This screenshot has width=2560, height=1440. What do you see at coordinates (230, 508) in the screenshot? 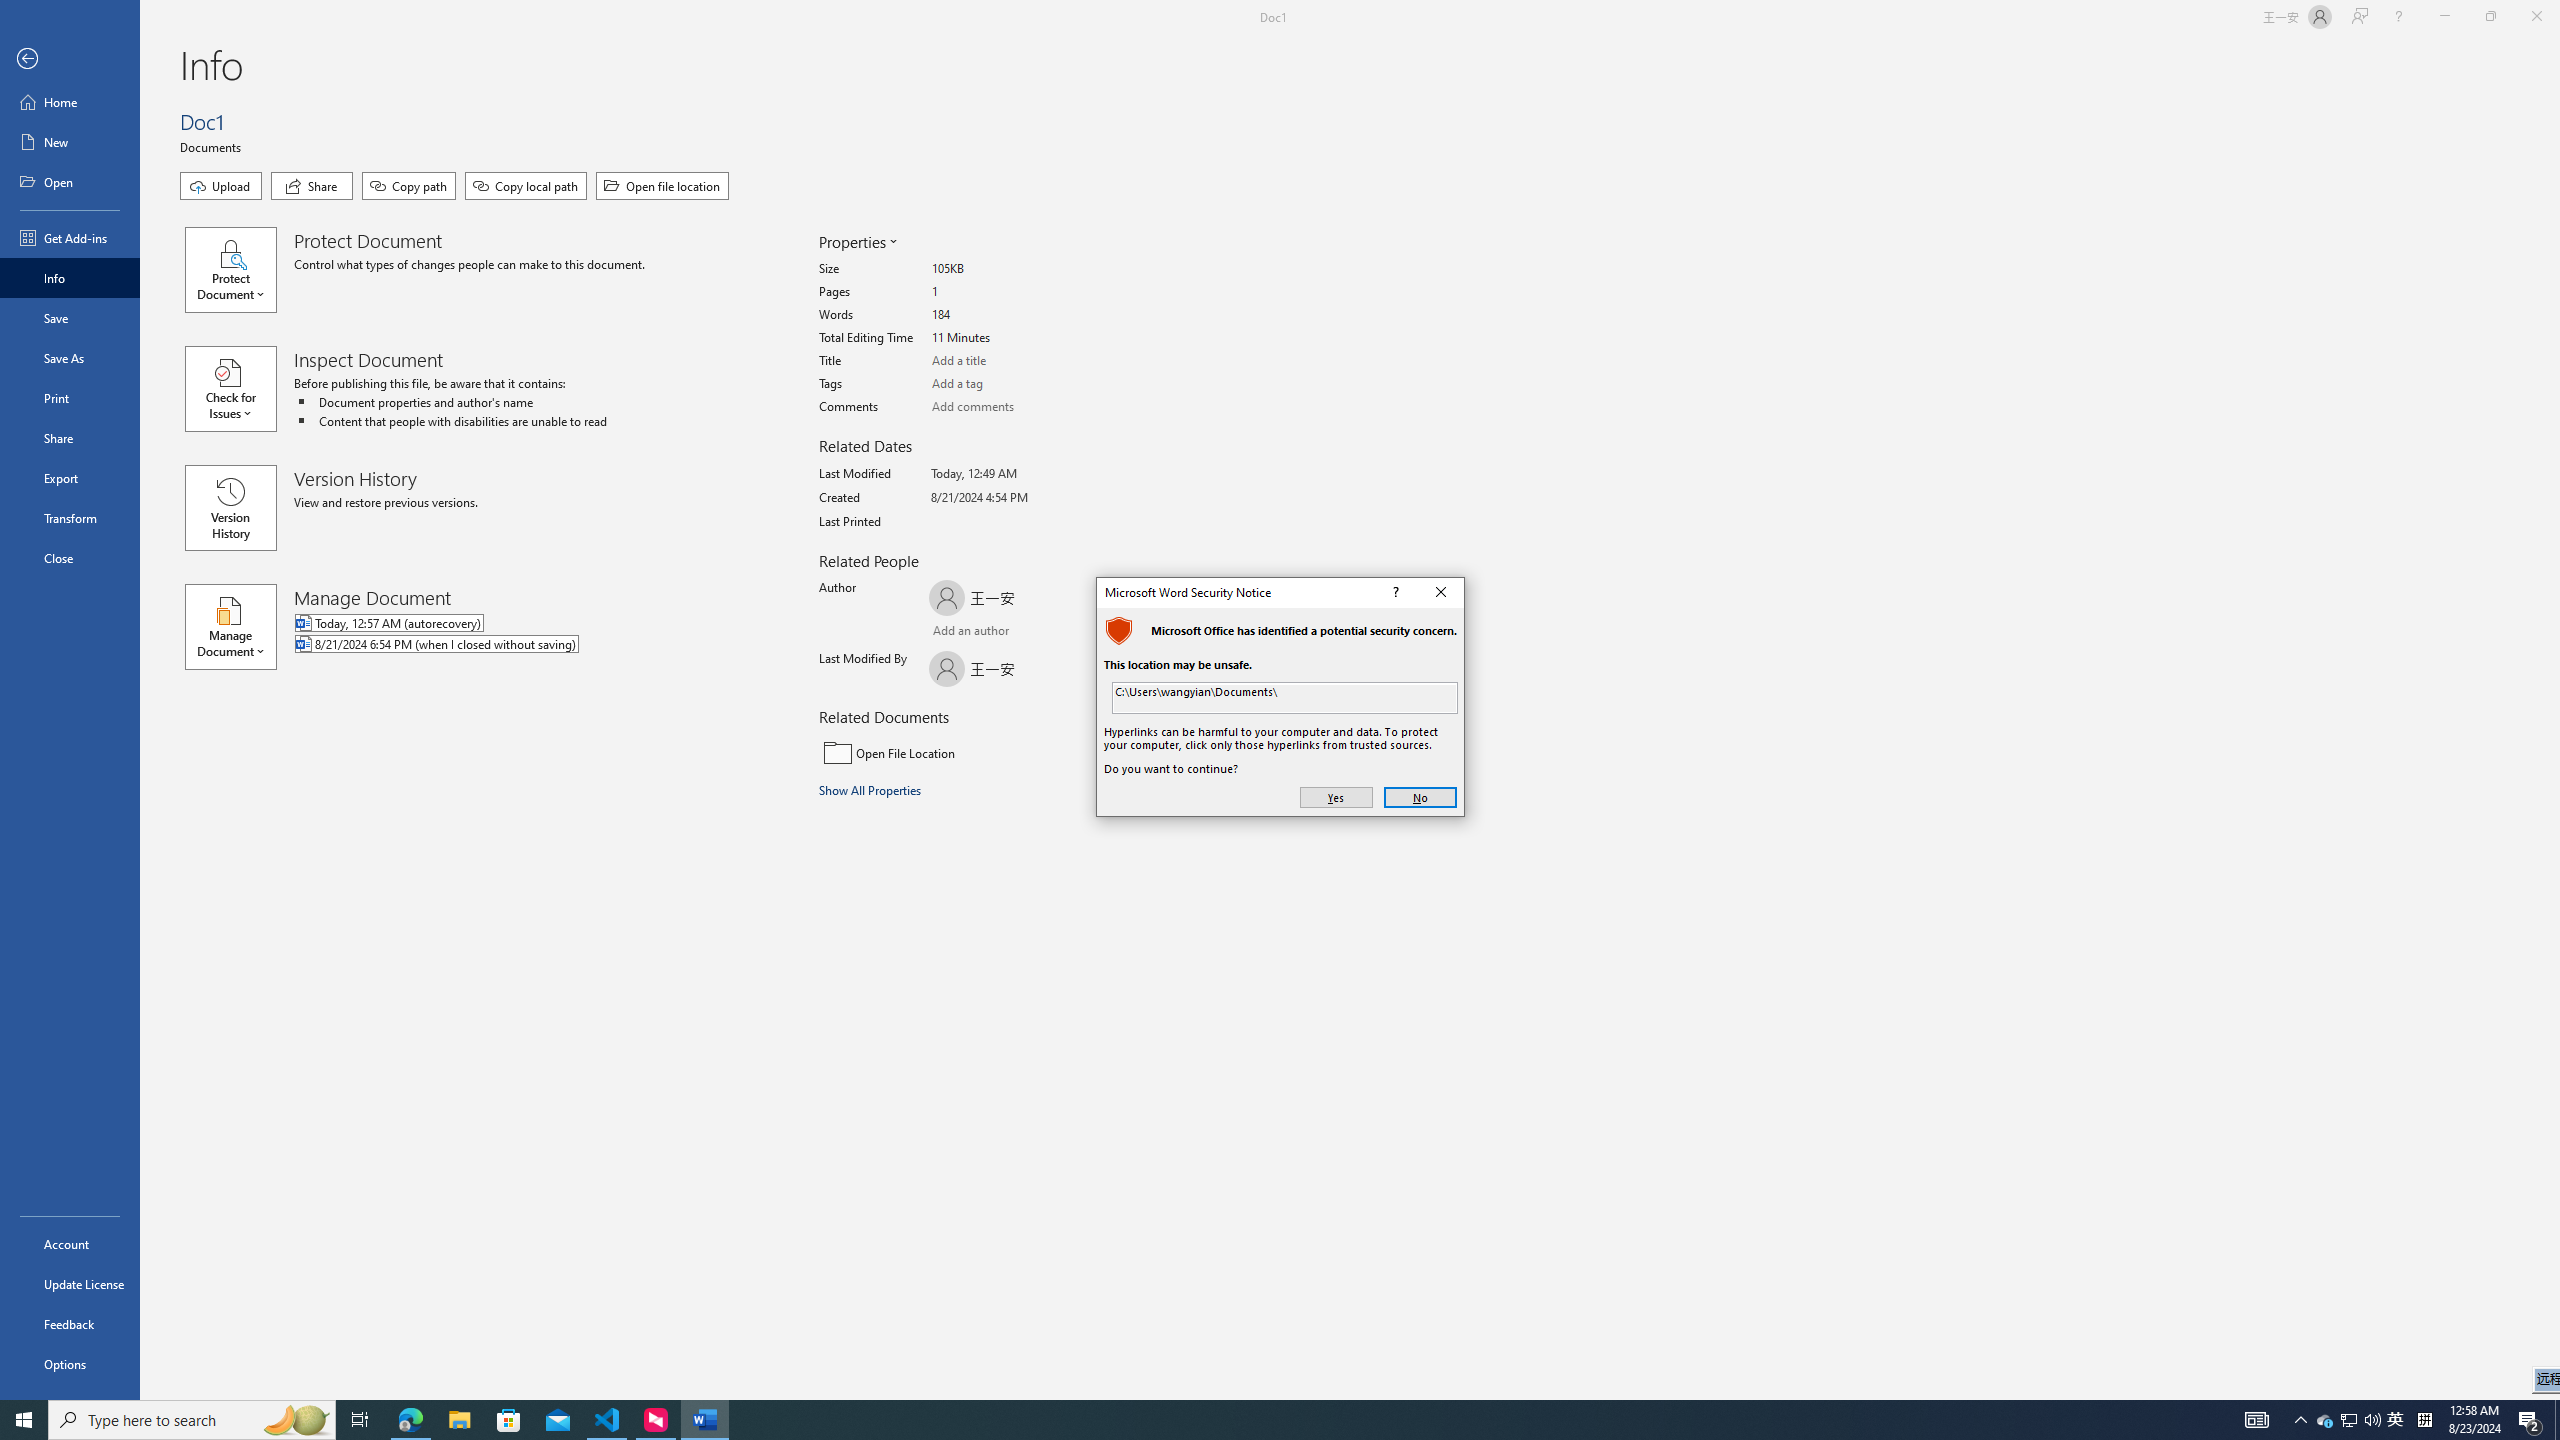
I see `Version History` at bounding box center [230, 508].